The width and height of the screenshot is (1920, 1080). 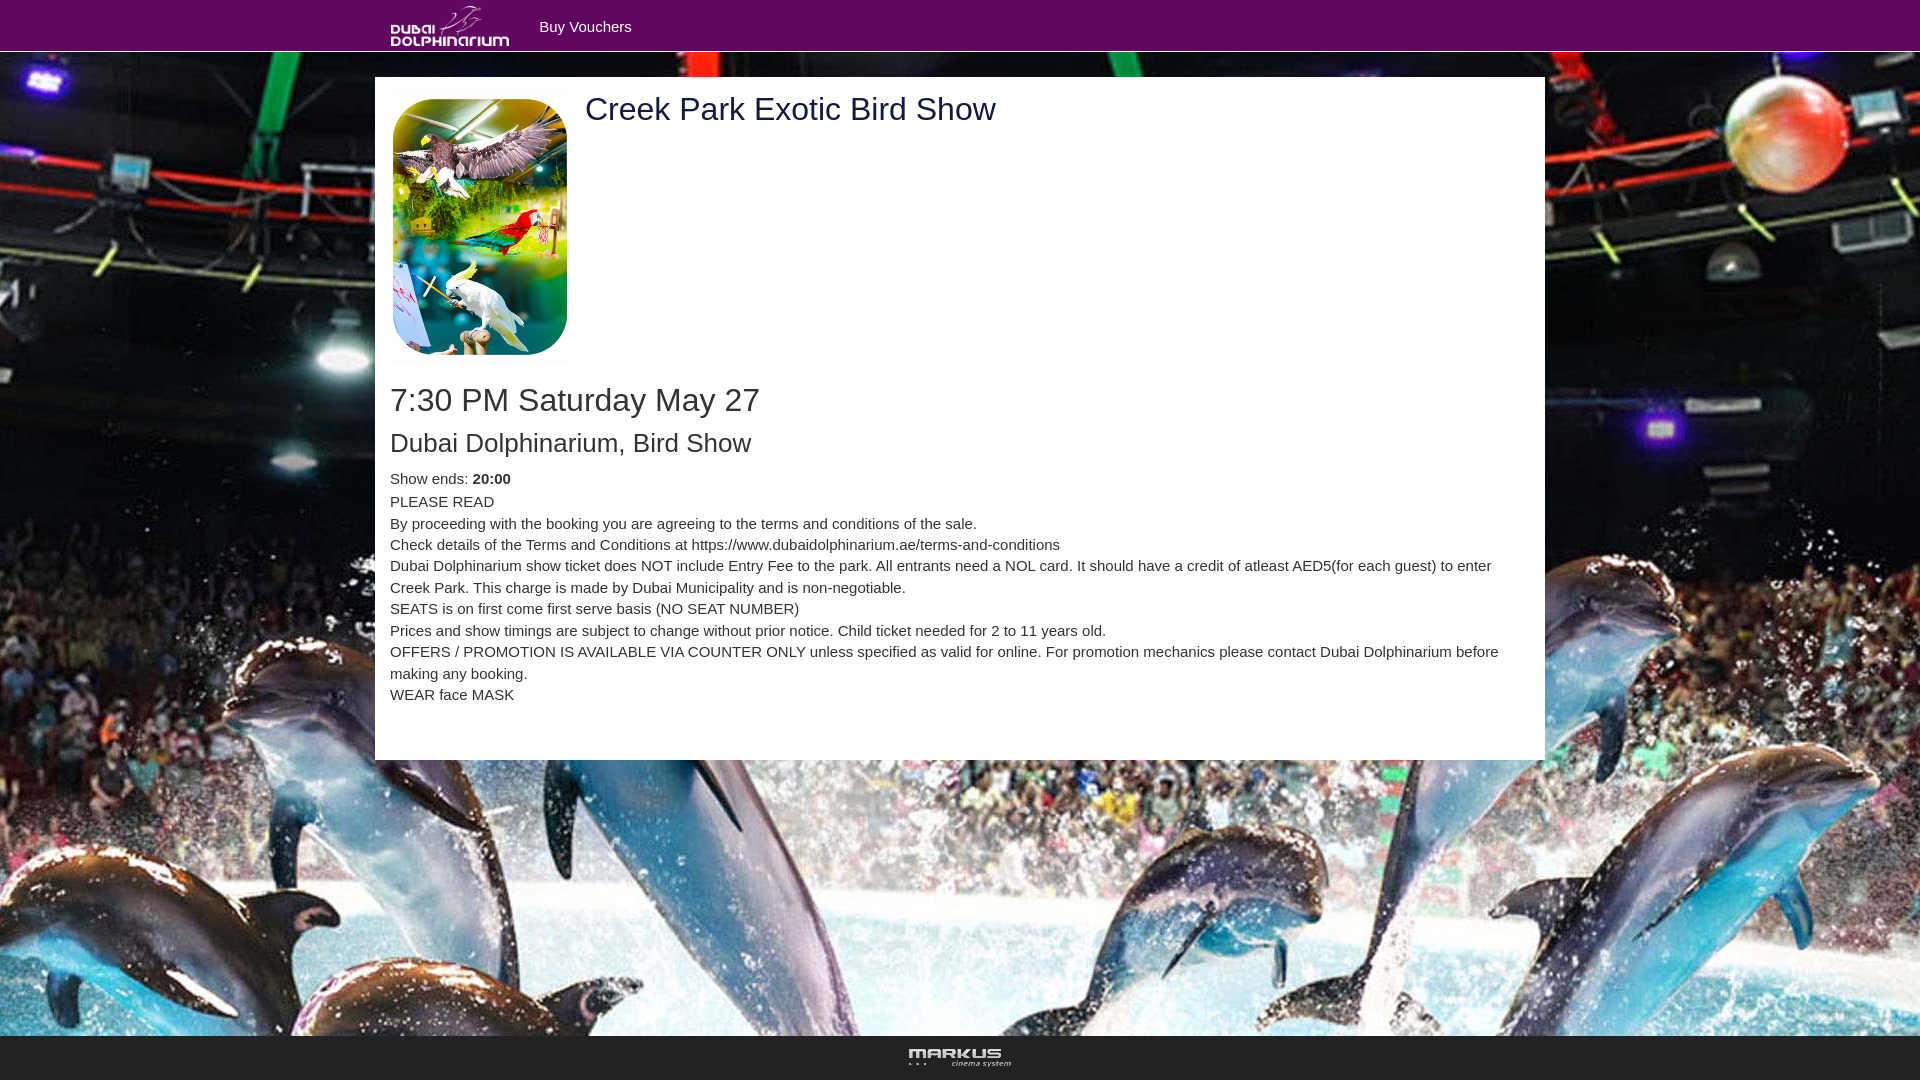 I want to click on Buy Vouchers, so click(x=586, y=26).